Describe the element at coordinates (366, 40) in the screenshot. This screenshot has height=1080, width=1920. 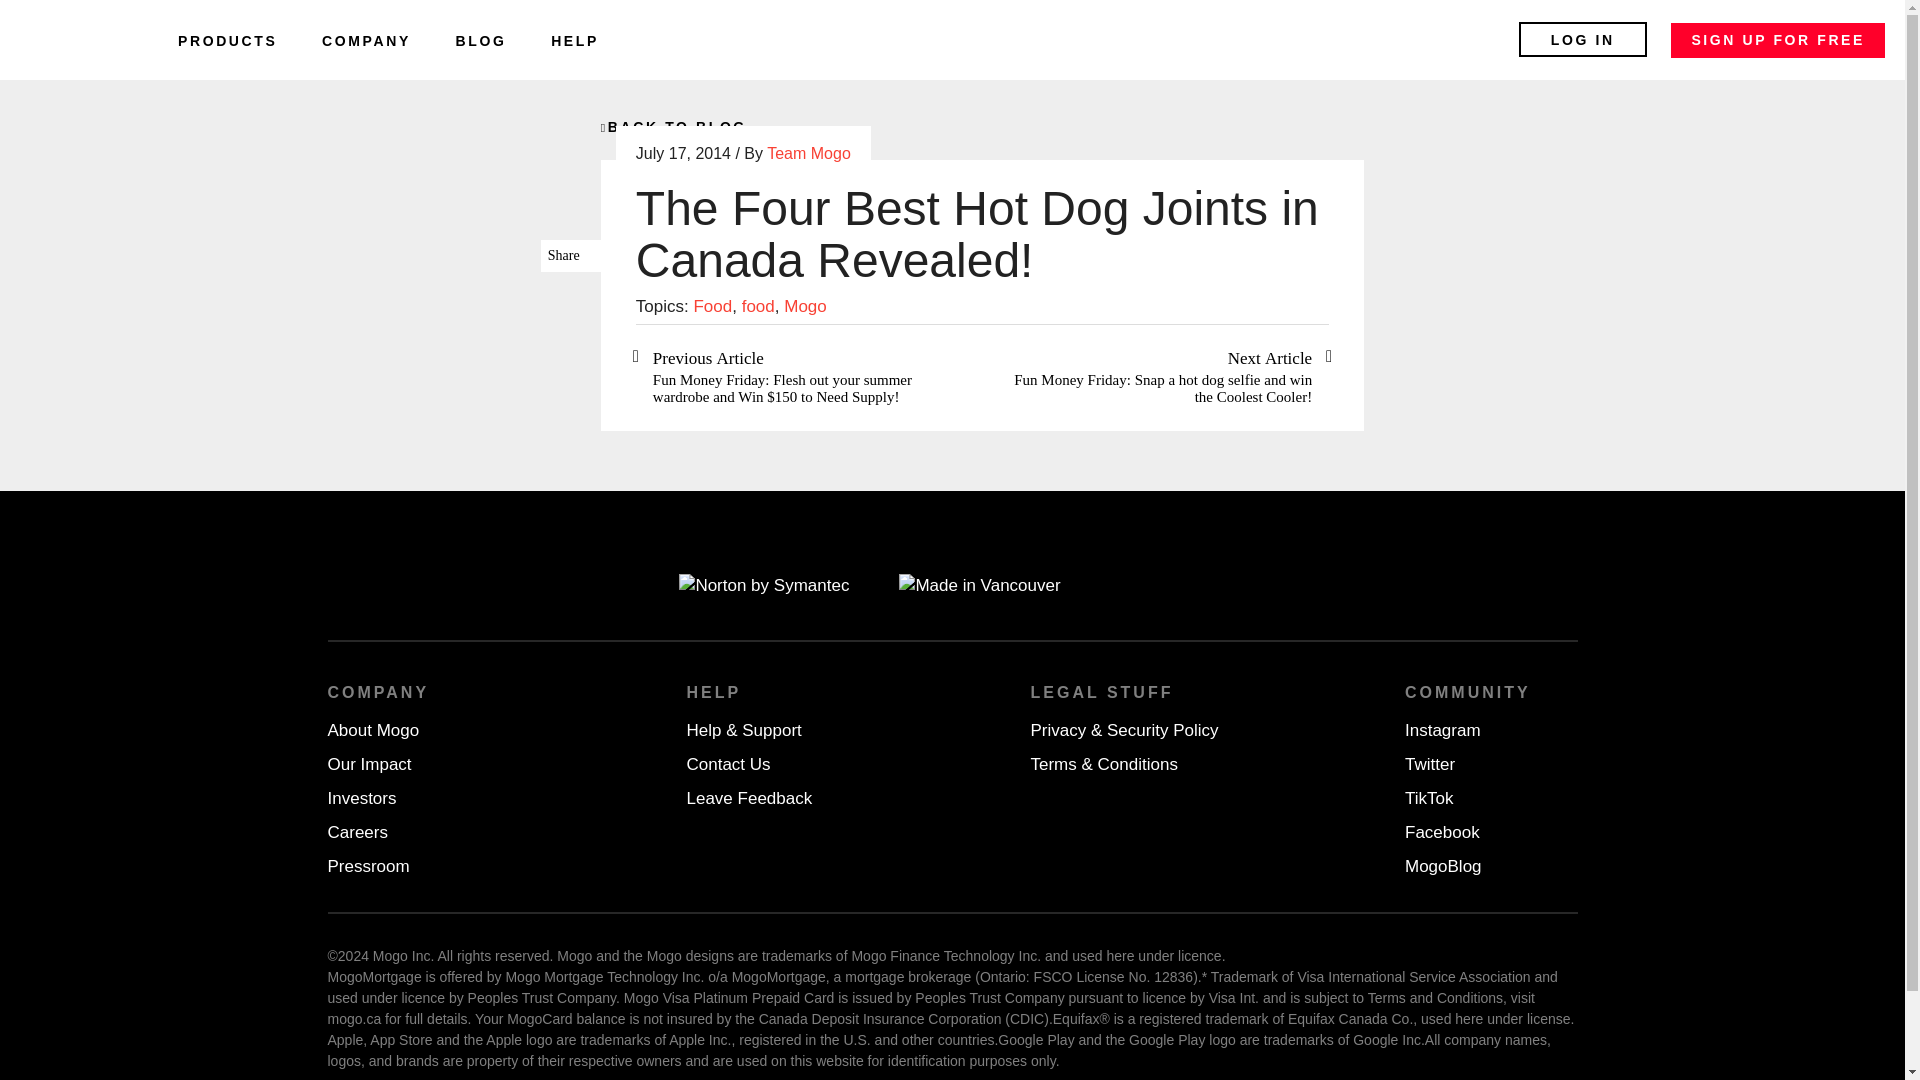
I see `COMPANY` at that location.